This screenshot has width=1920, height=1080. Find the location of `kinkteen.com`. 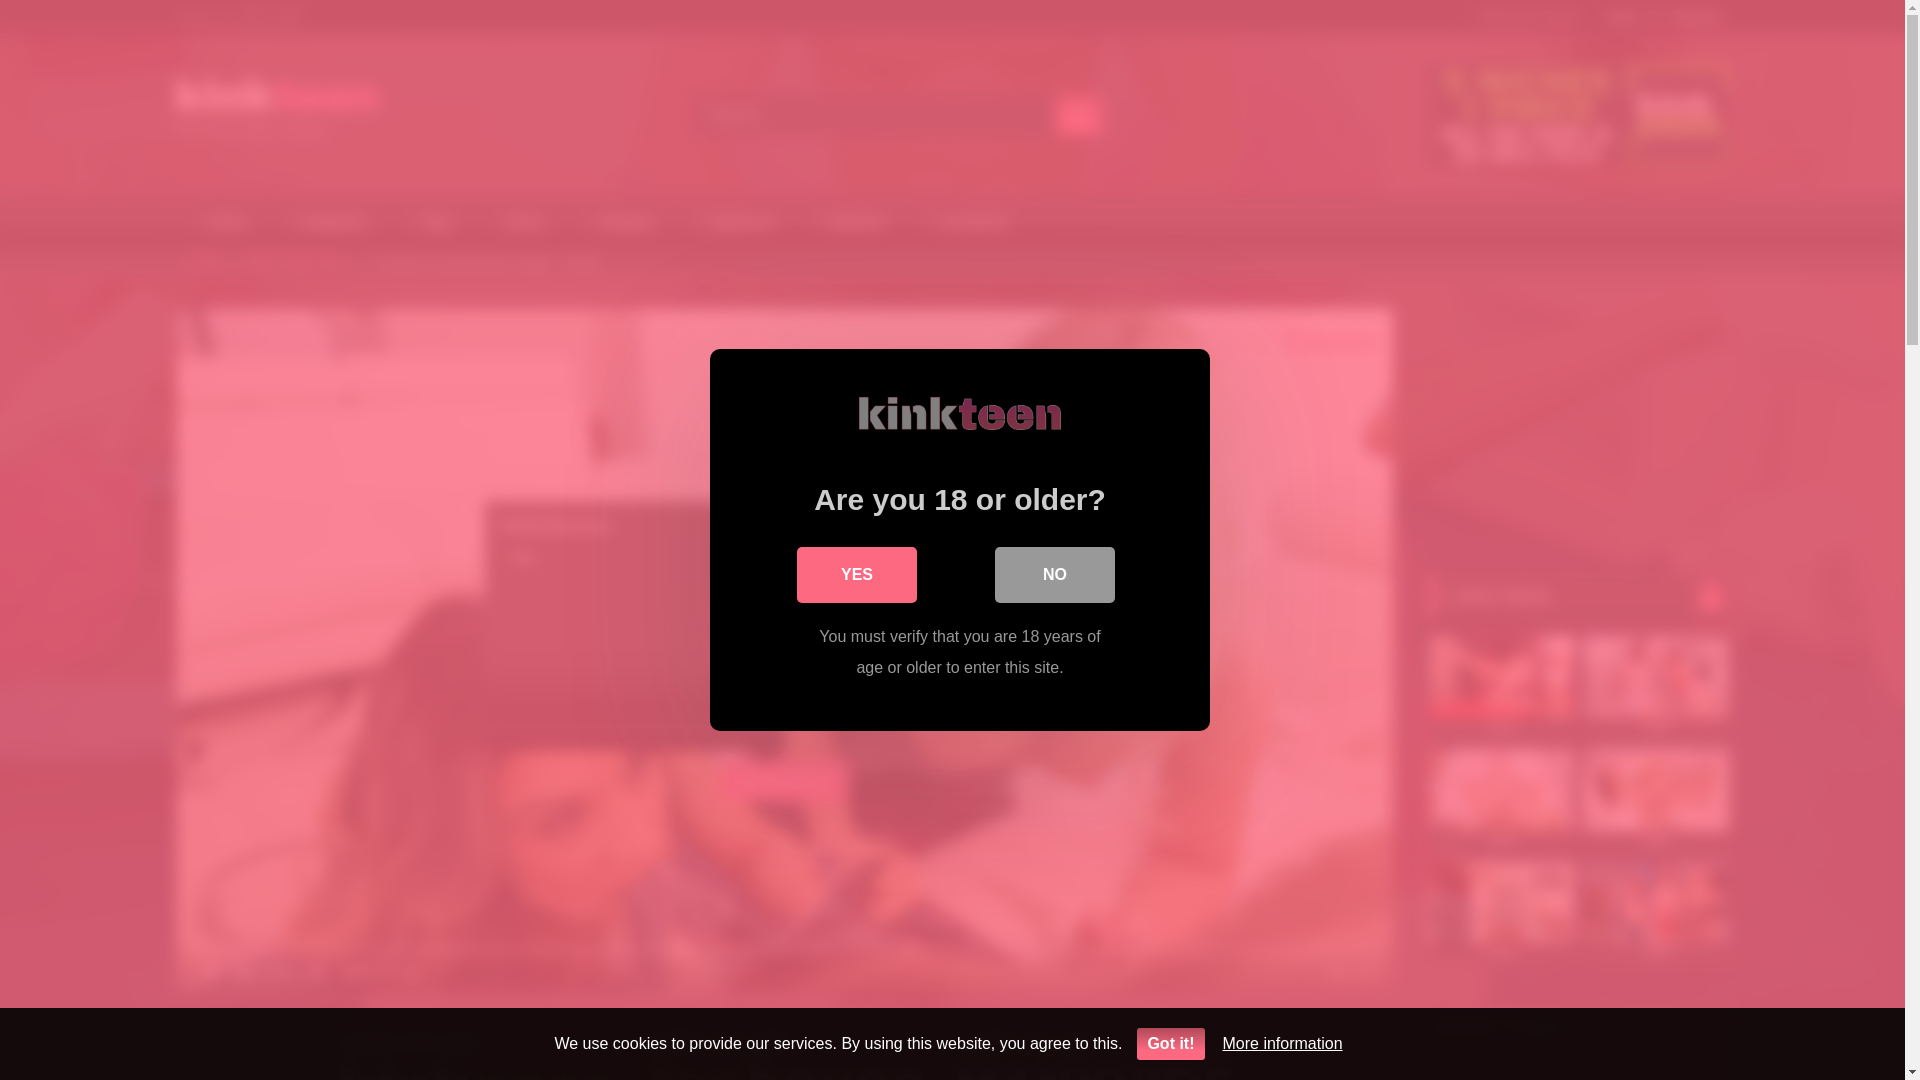

kinkteen.com is located at coordinates (276, 98).